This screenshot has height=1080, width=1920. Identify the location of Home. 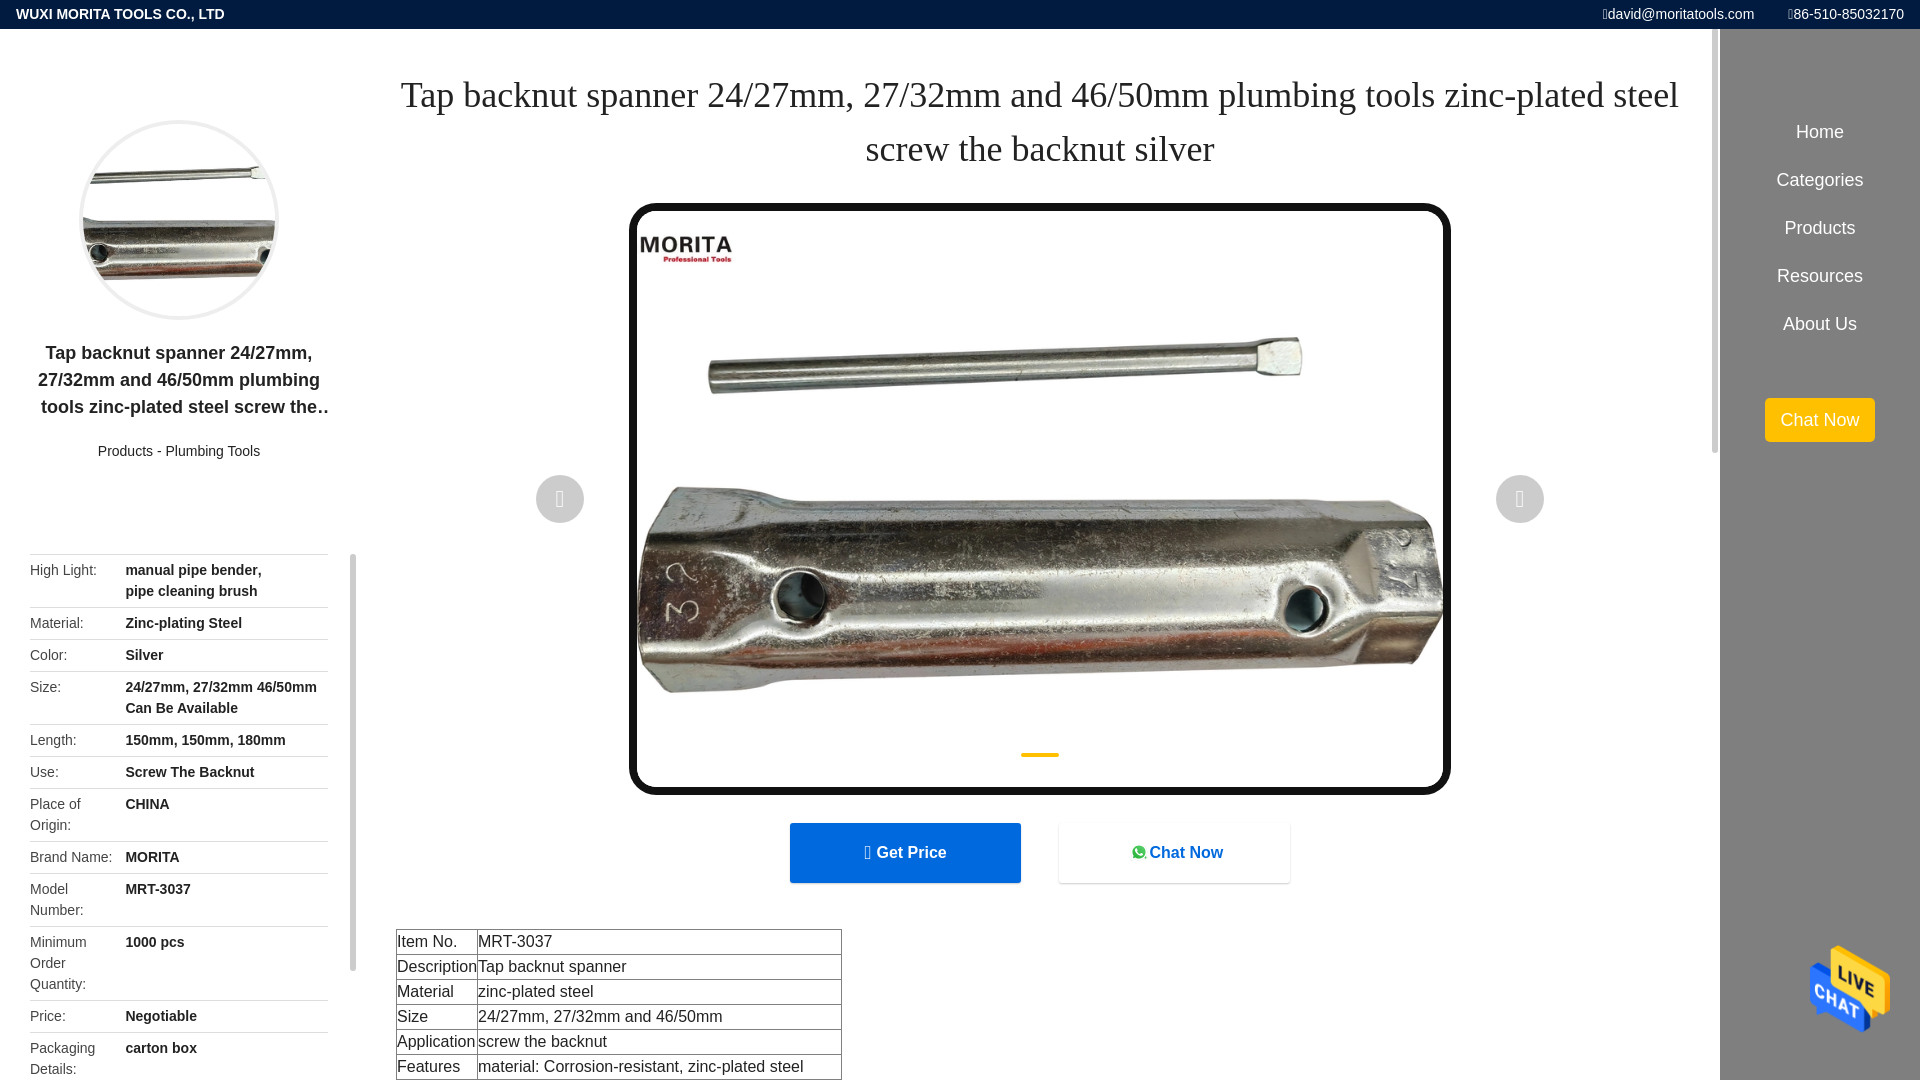
(1820, 132).